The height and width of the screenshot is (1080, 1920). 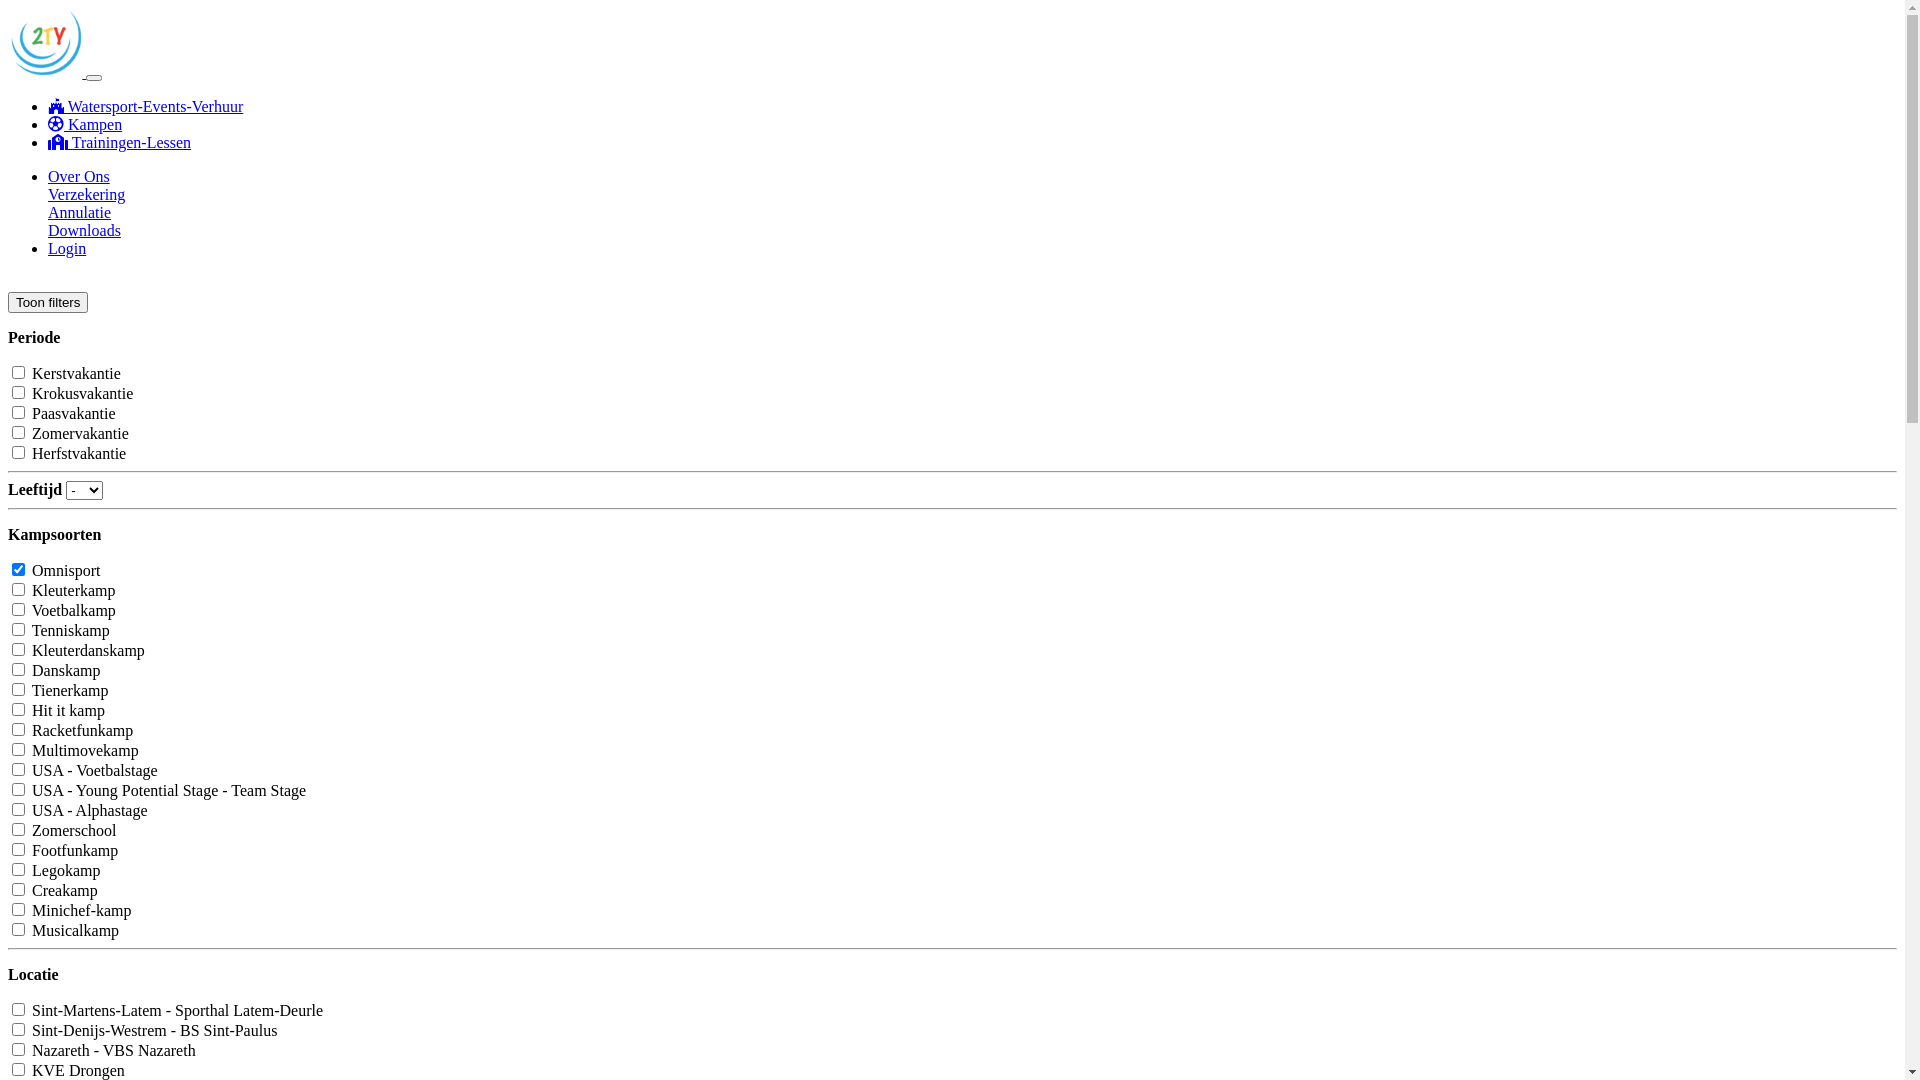 What do you see at coordinates (18, 730) in the screenshot?
I see `on` at bounding box center [18, 730].